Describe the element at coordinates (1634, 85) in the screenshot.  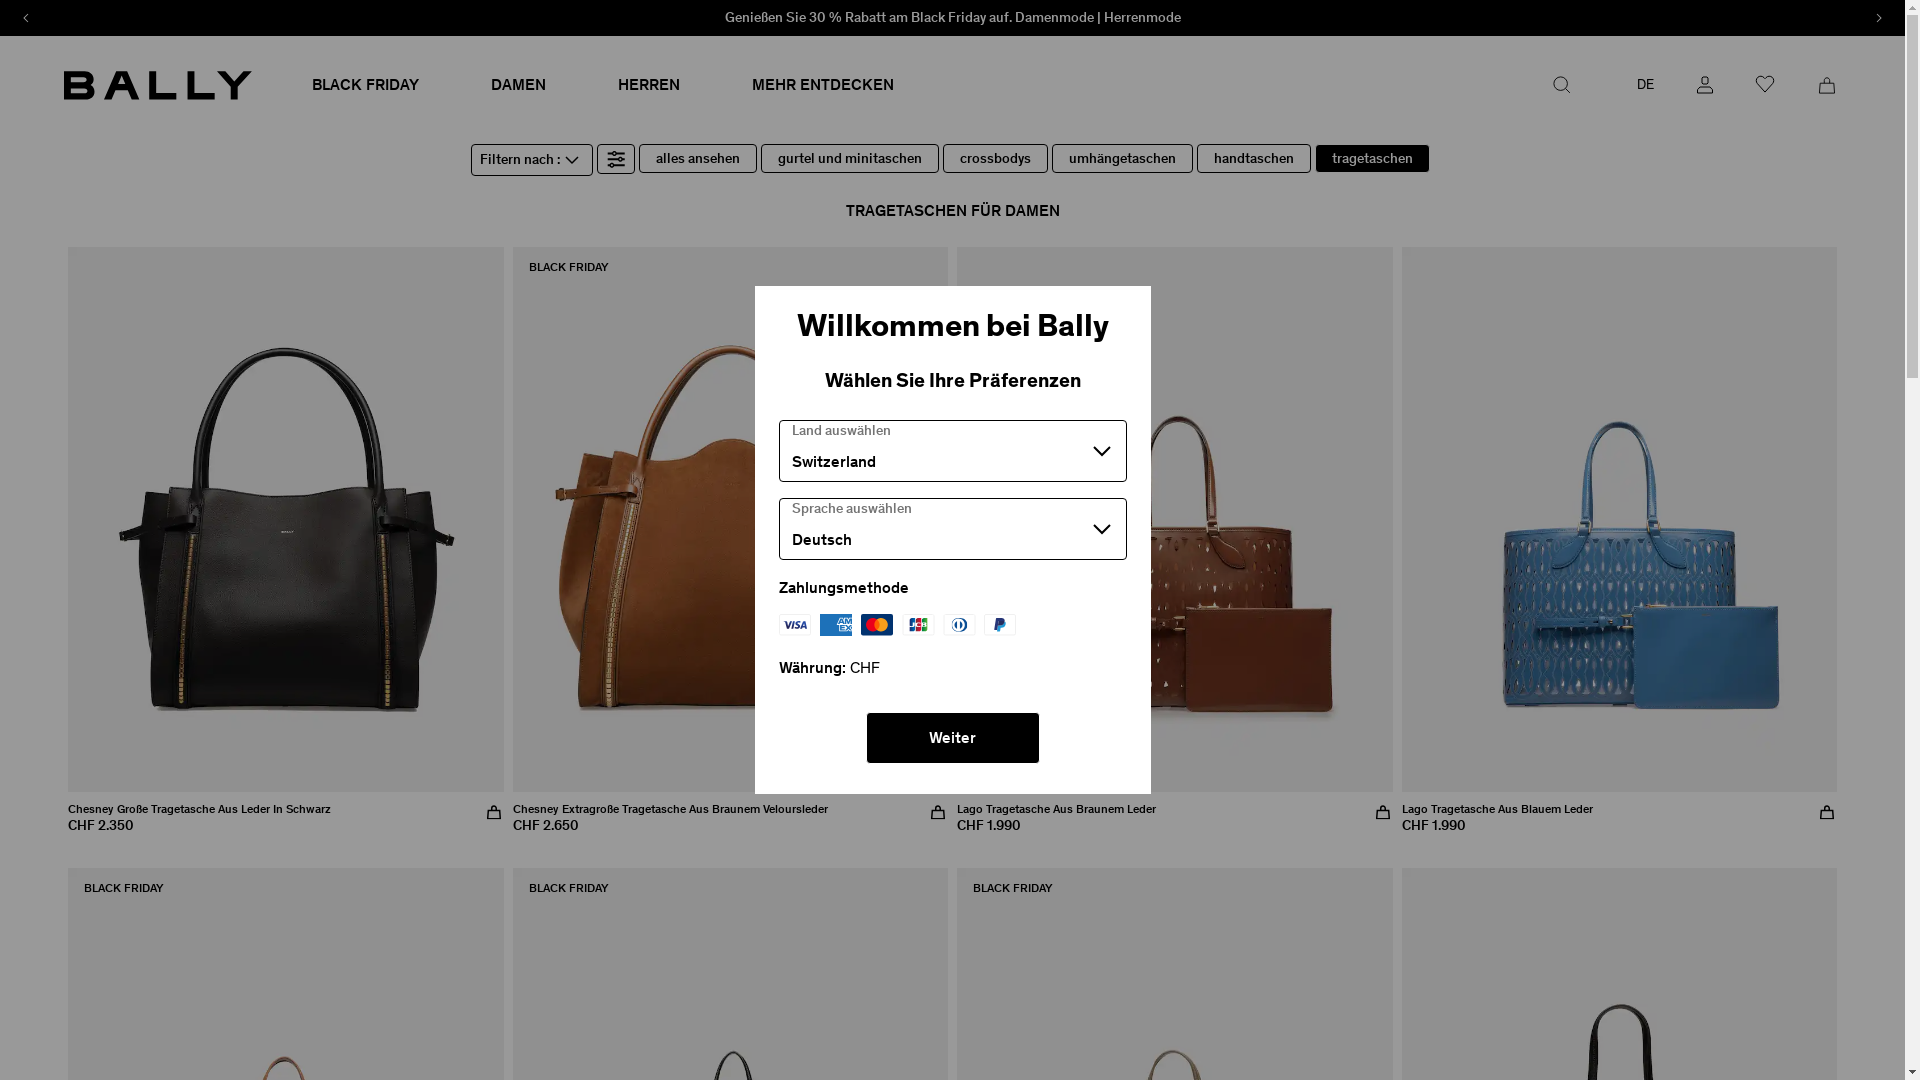
I see `DE` at that location.